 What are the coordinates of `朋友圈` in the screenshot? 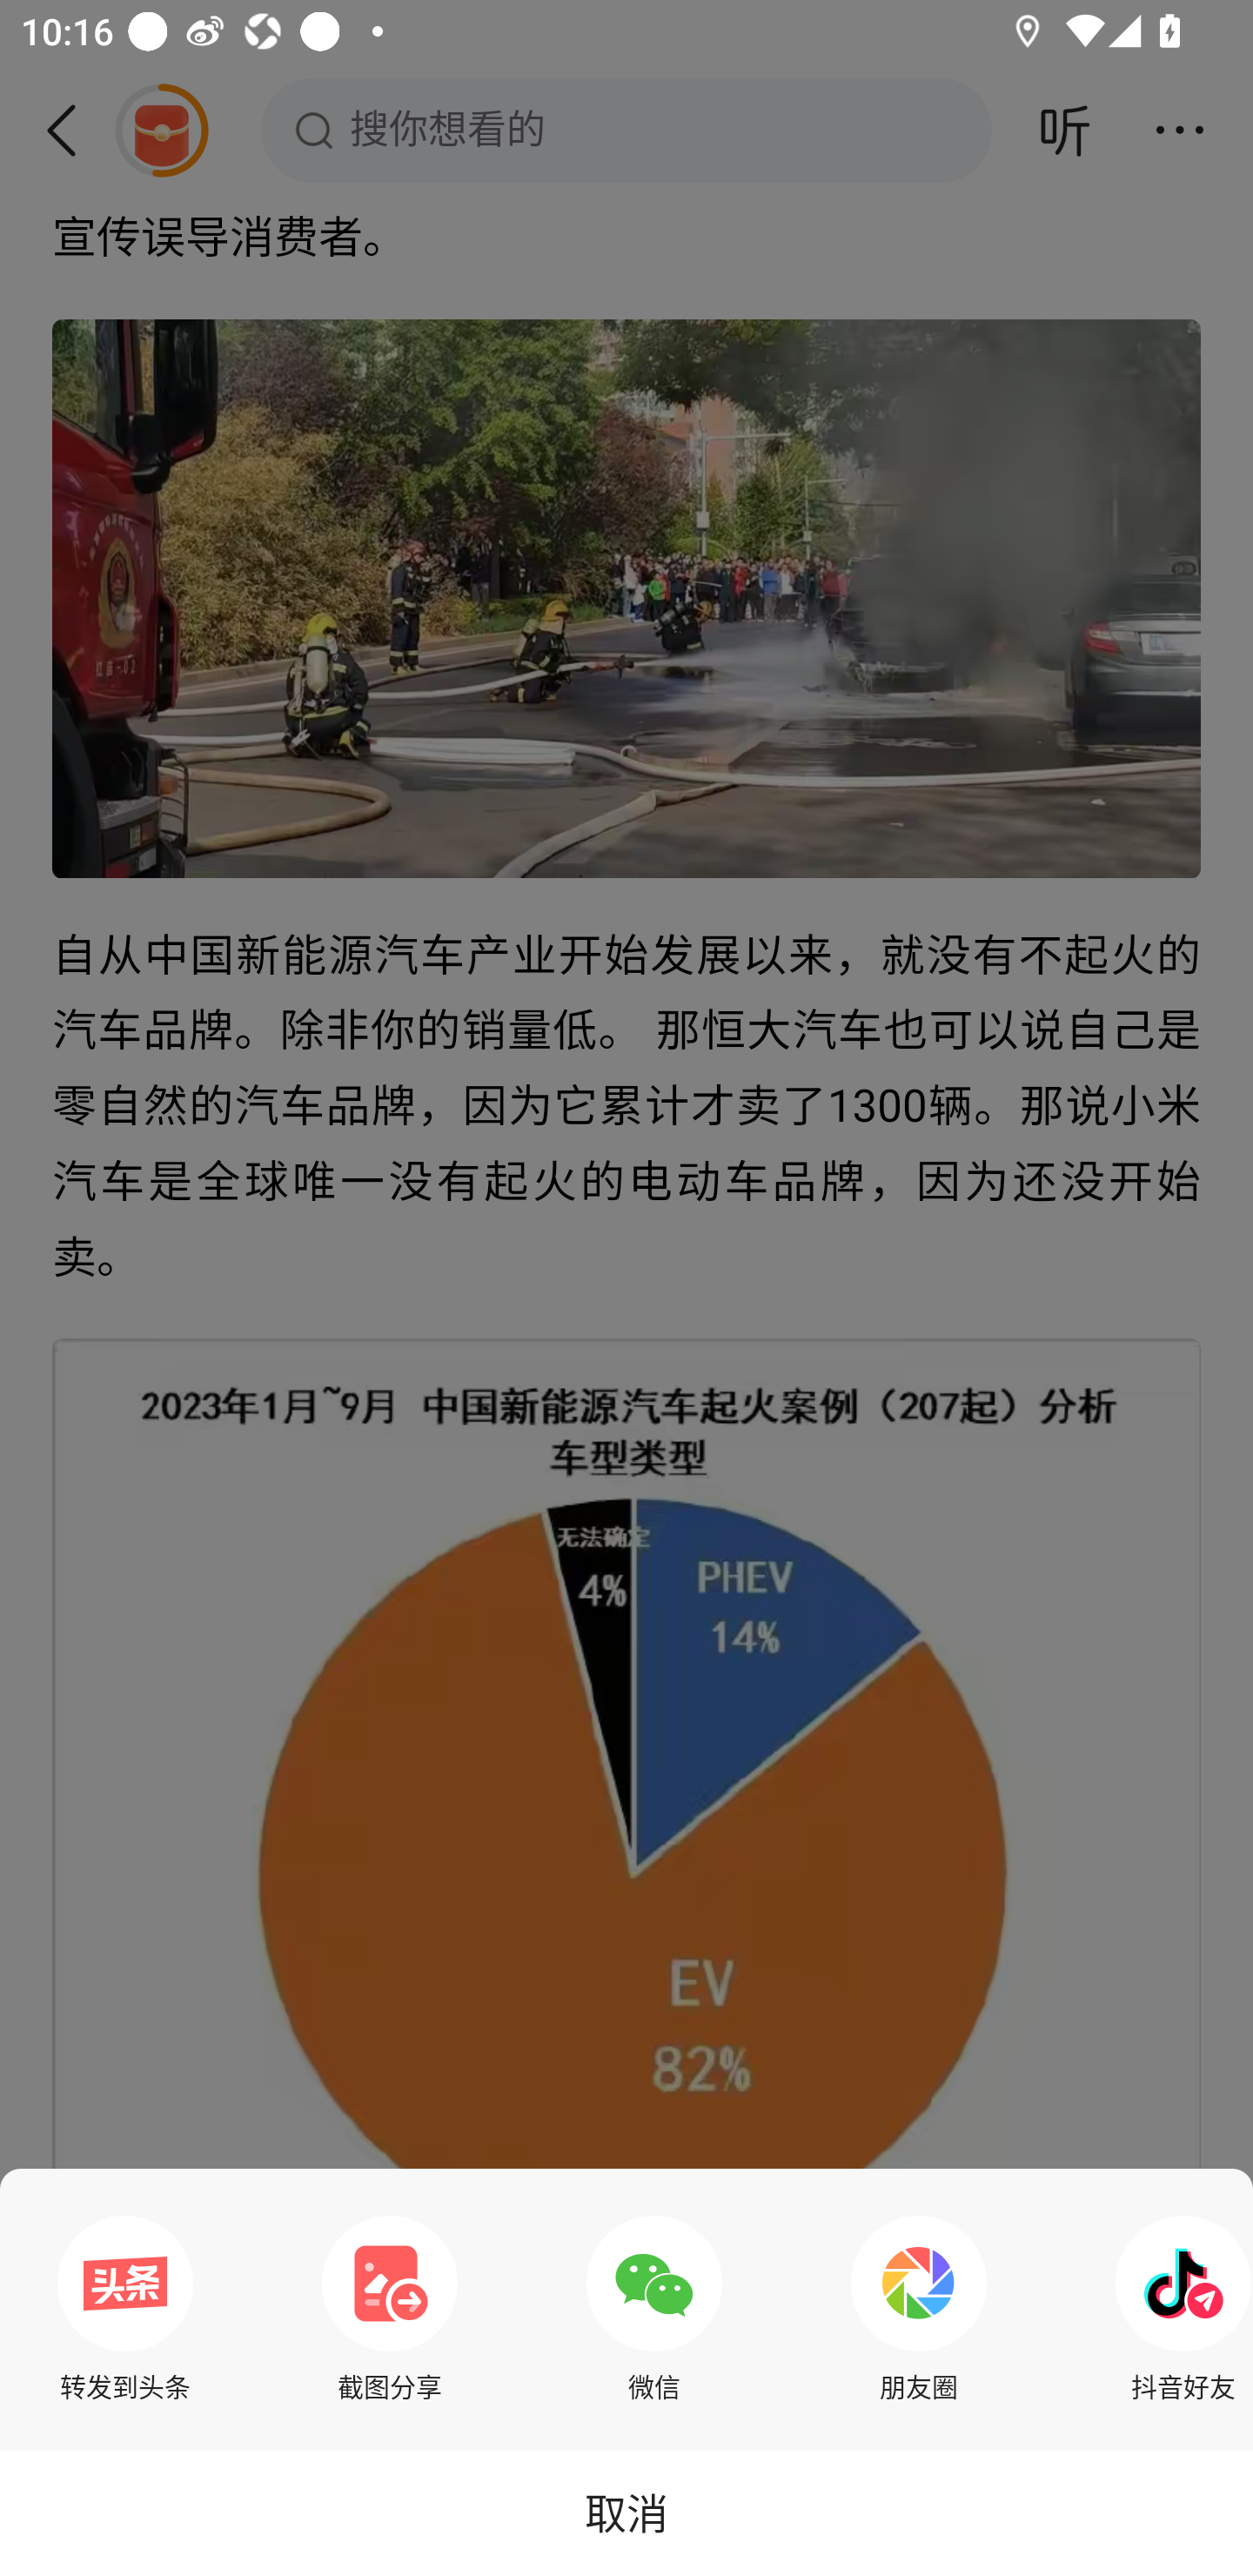 It's located at (919, 2309).